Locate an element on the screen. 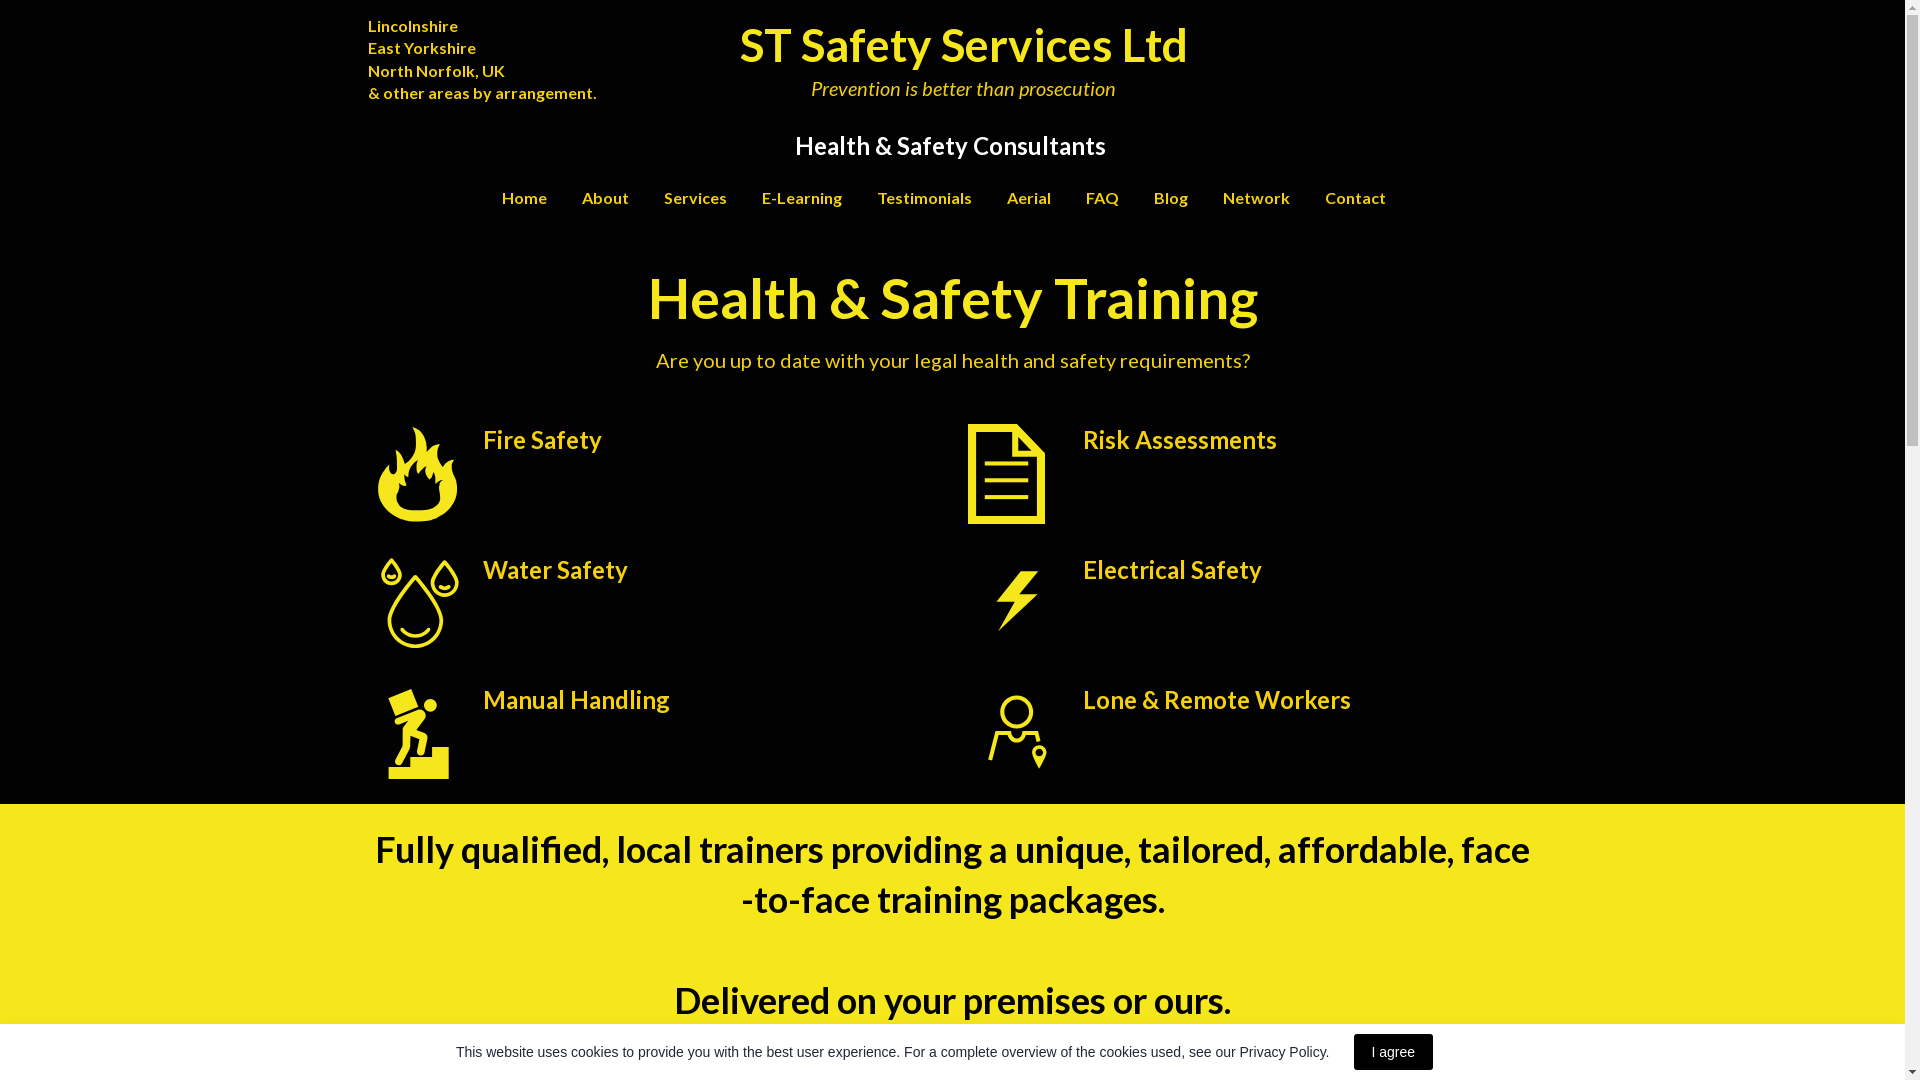 This screenshot has height=1080, width=1920. Services is located at coordinates (696, 197).